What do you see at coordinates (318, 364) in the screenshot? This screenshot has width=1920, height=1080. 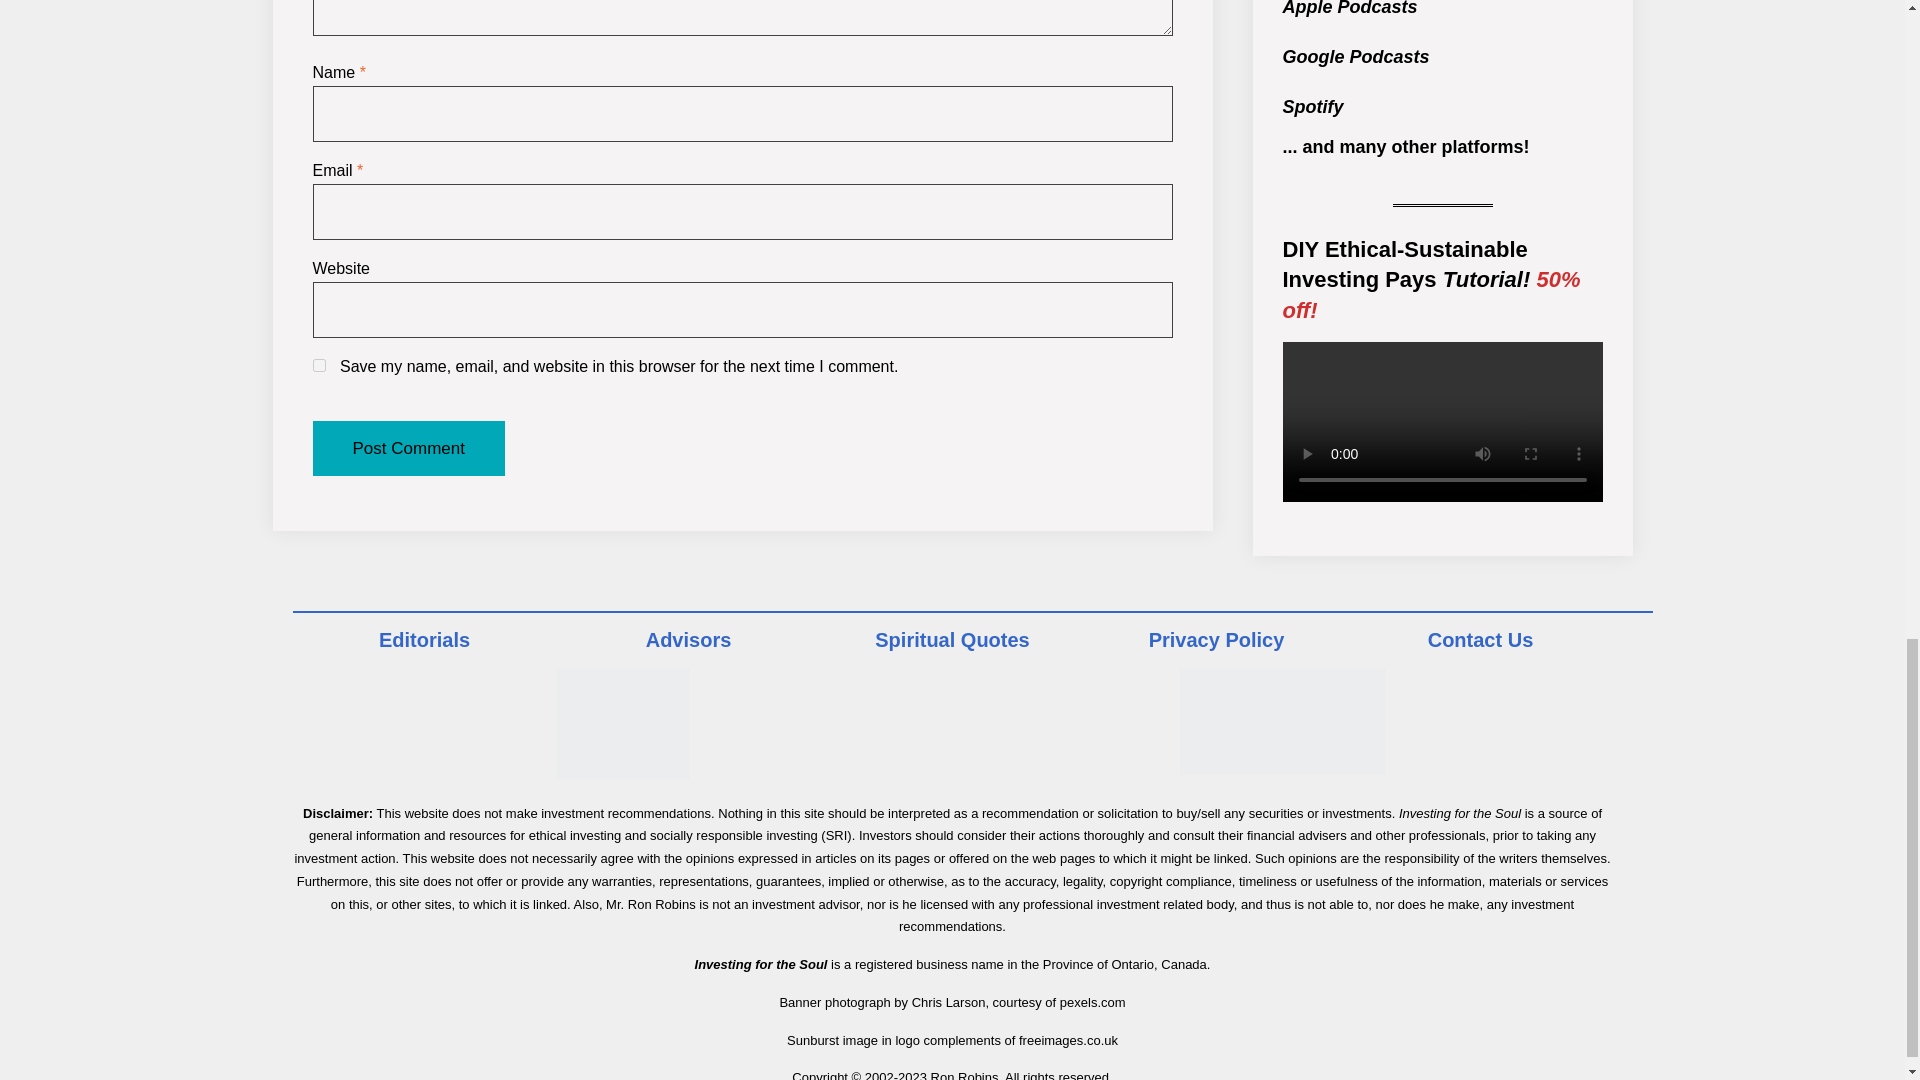 I see `yes` at bounding box center [318, 364].